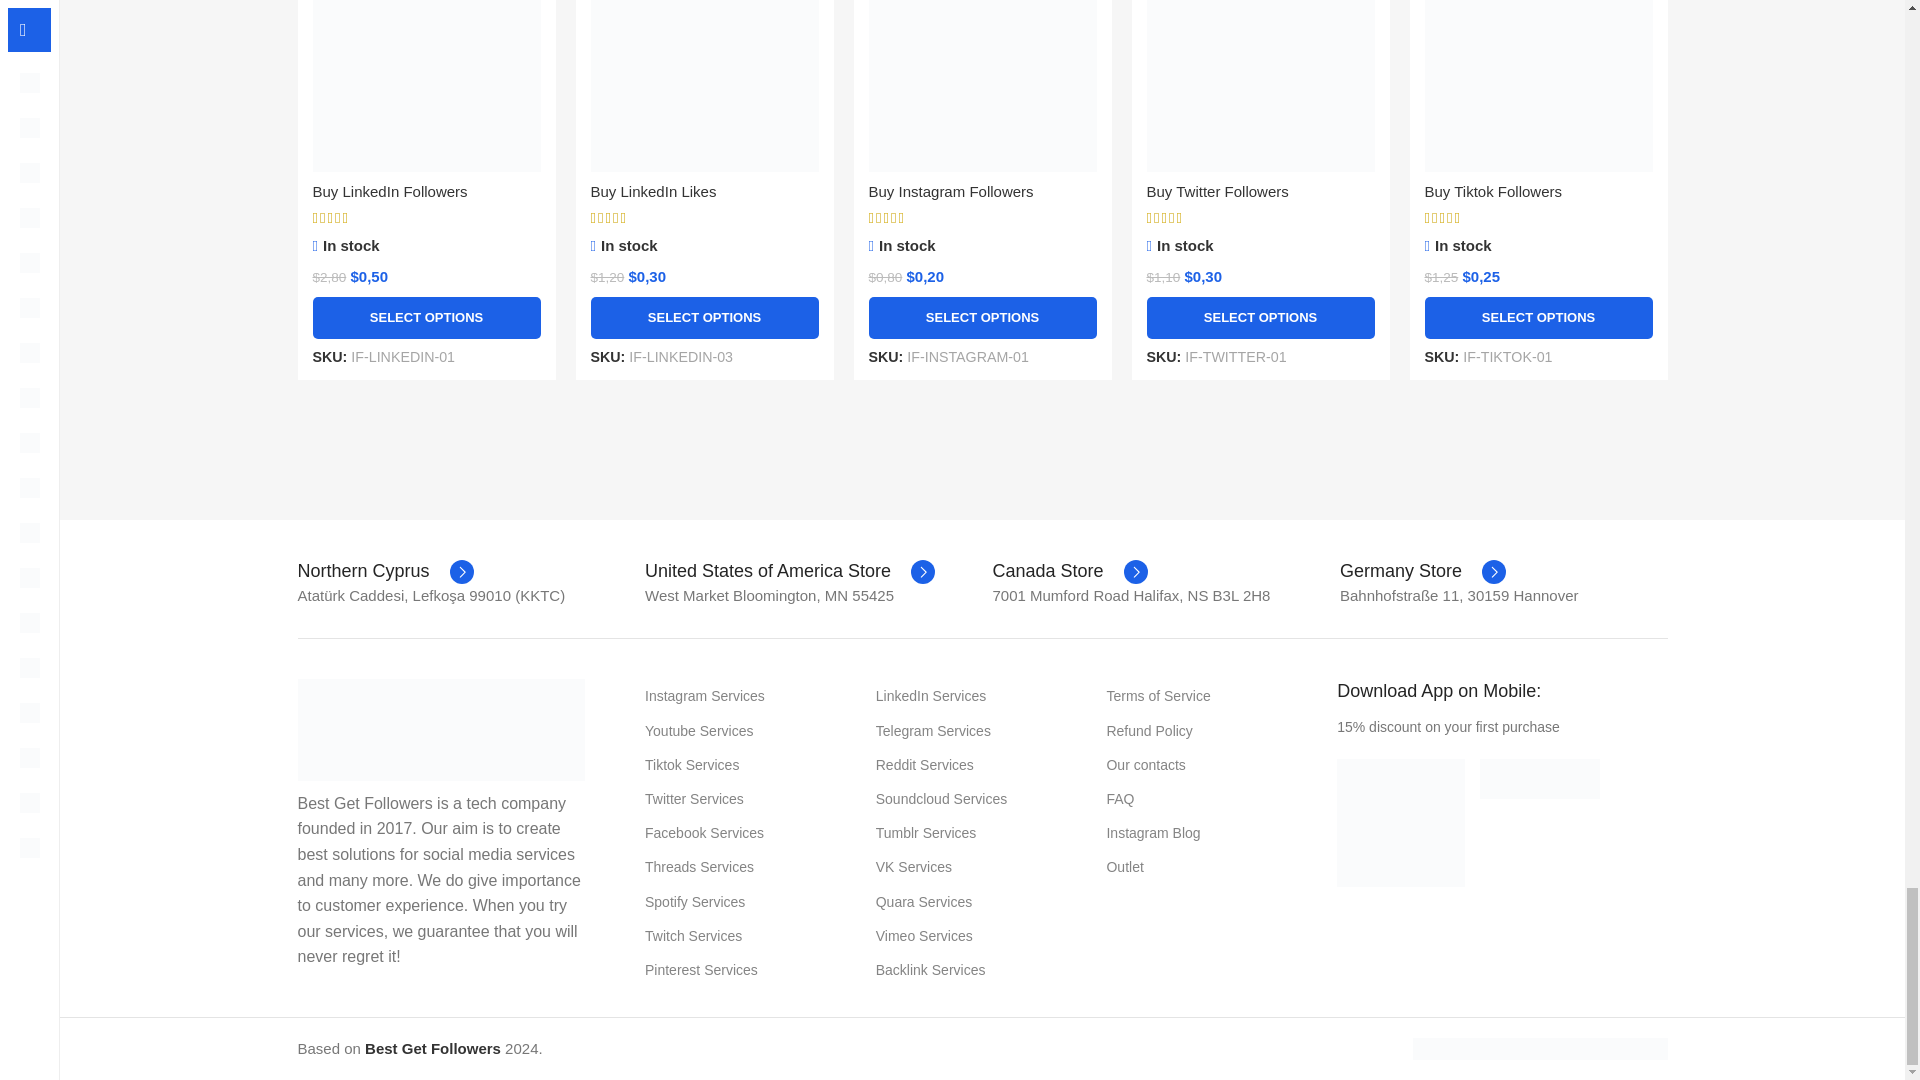 This screenshot has height=1080, width=1920. What do you see at coordinates (1400, 822) in the screenshot?
I see `google-play` at bounding box center [1400, 822].